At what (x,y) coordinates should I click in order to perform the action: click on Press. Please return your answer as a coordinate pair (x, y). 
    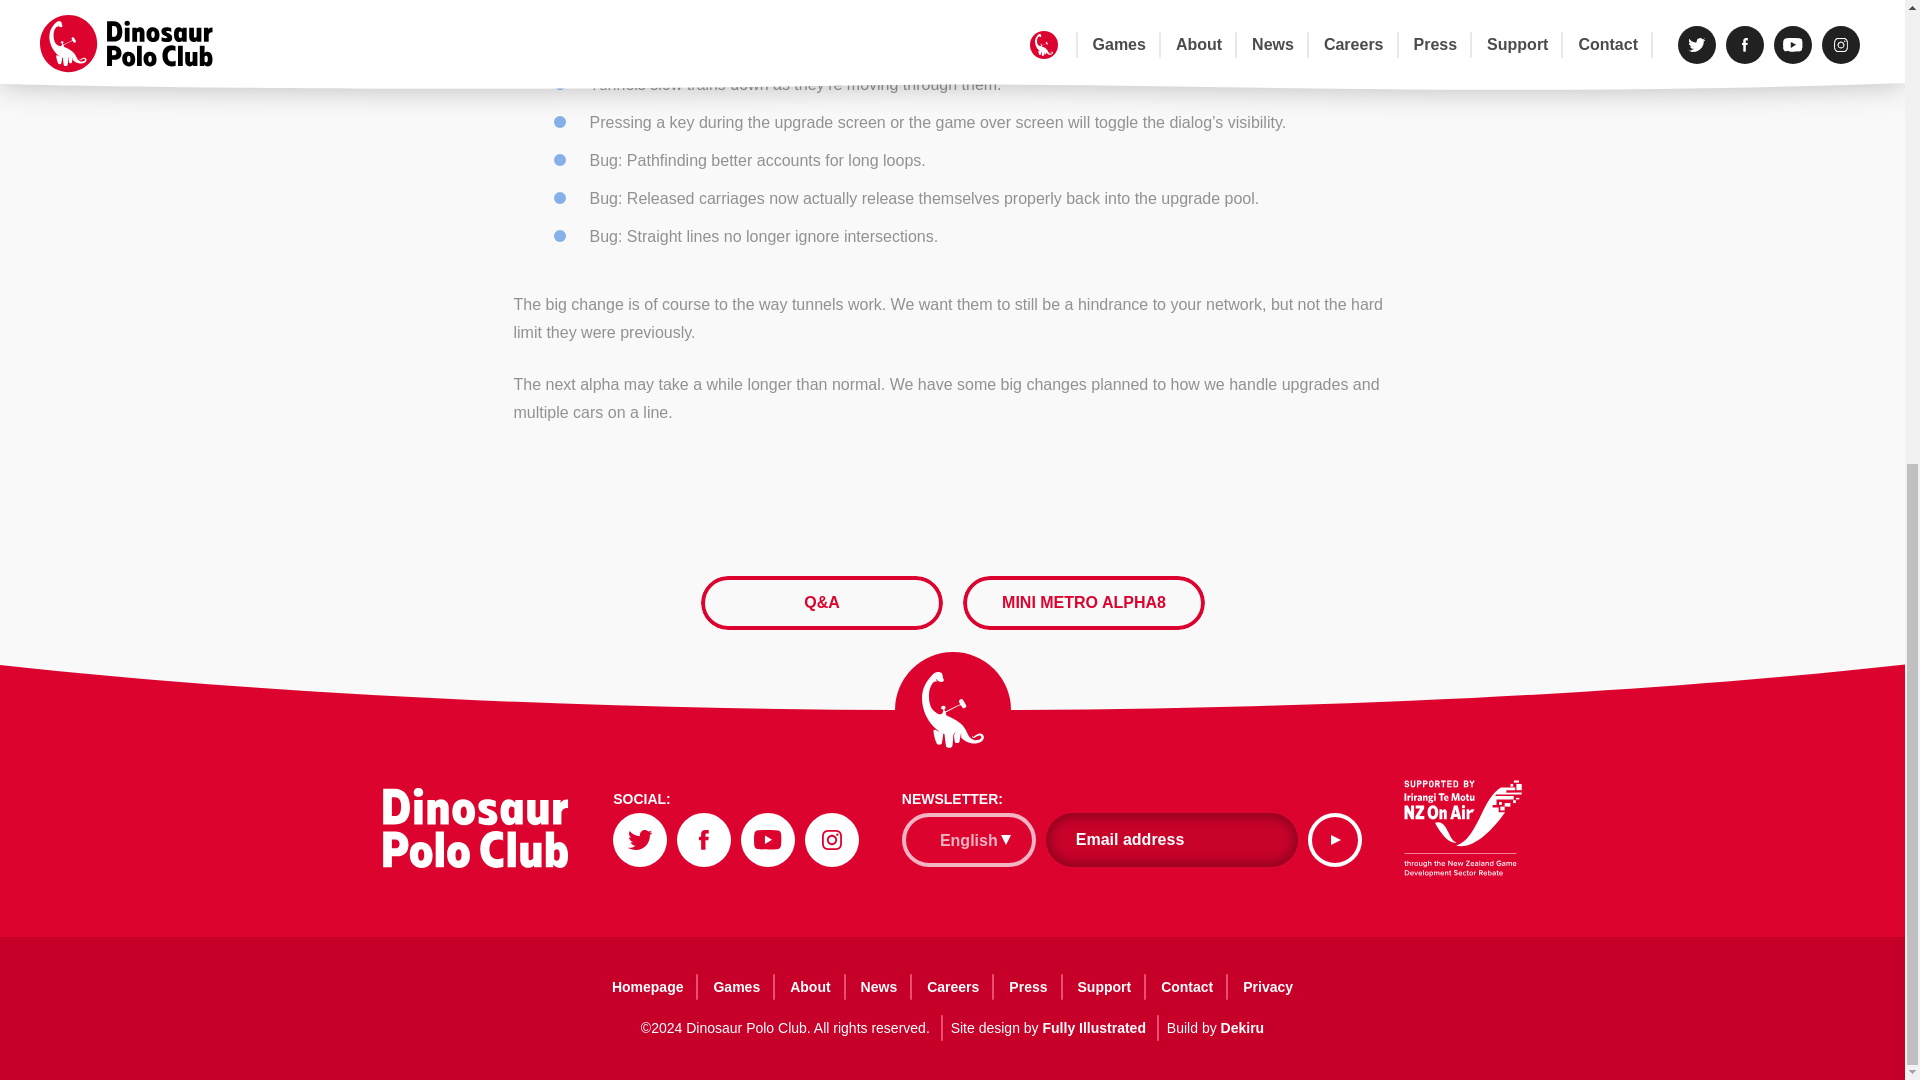
    Looking at the image, I should click on (1028, 987).